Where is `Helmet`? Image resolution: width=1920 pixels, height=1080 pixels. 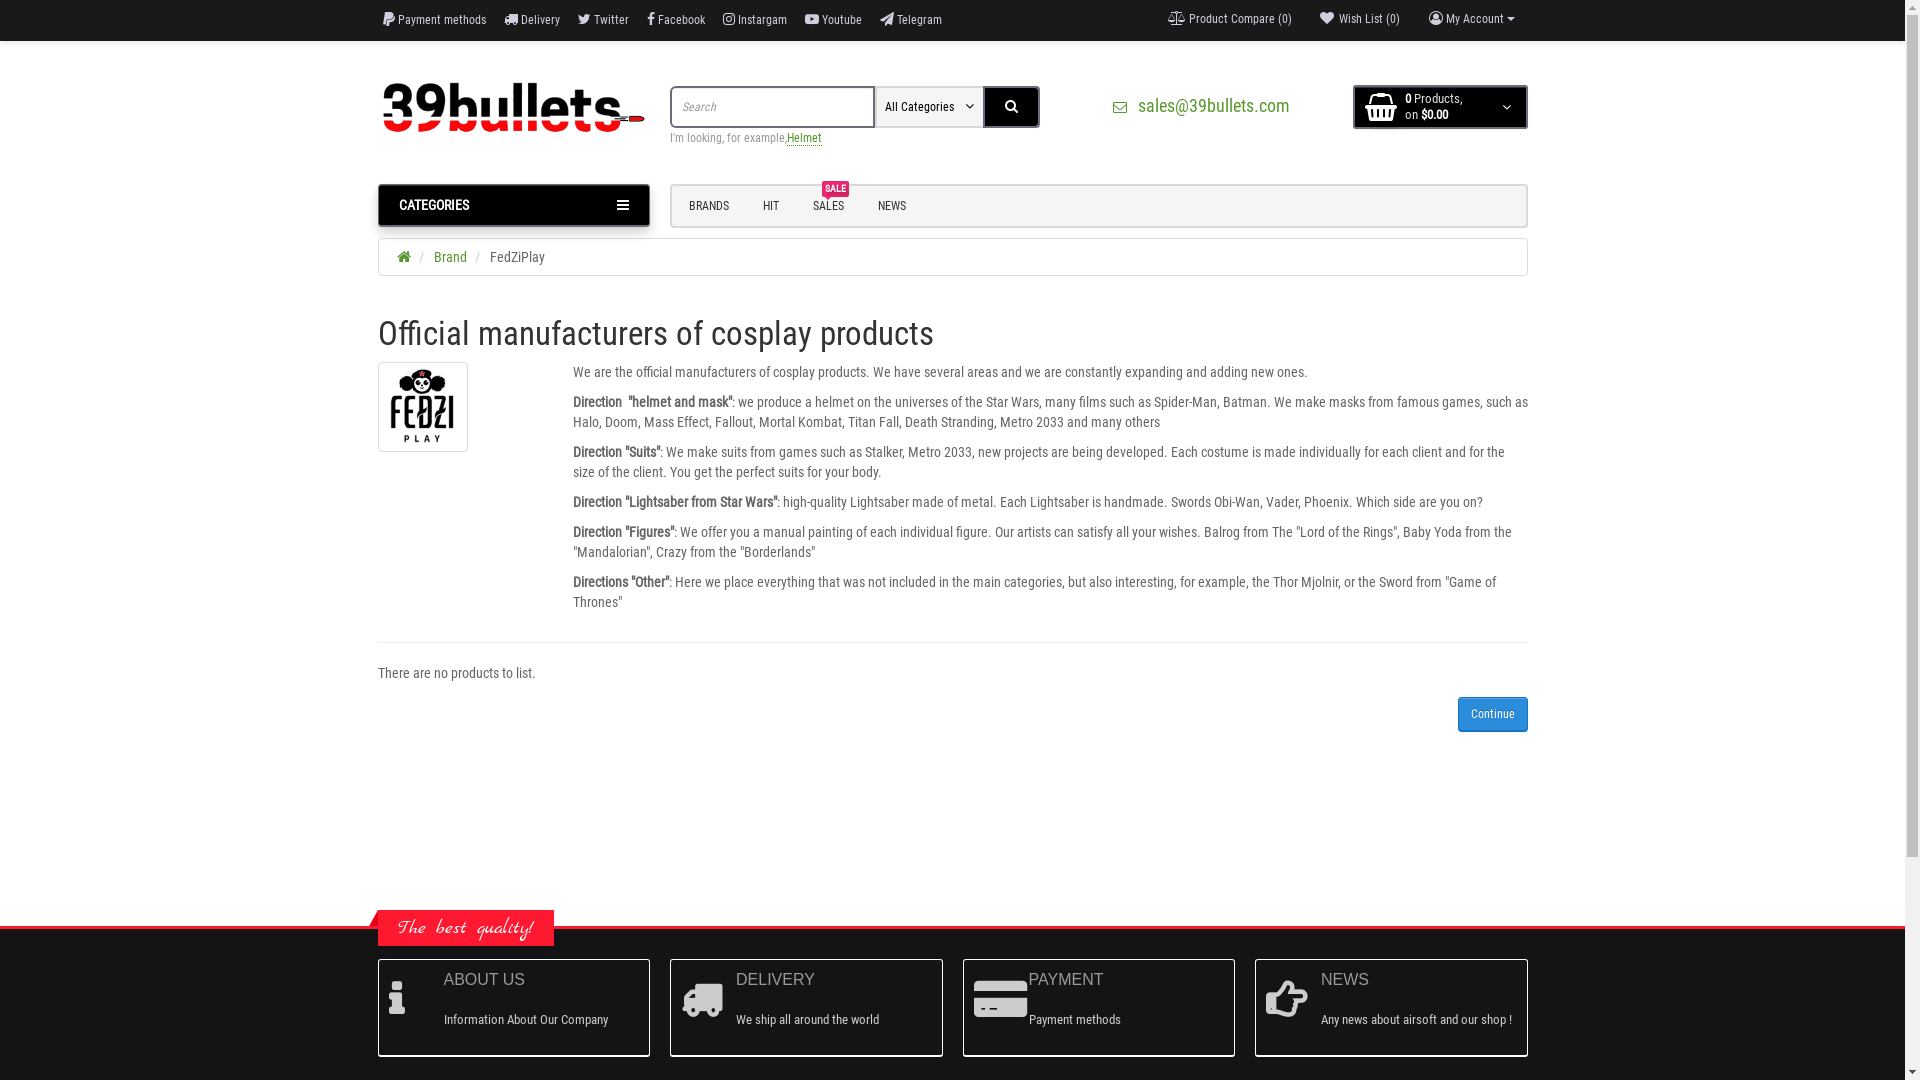
Helmet is located at coordinates (804, 138).